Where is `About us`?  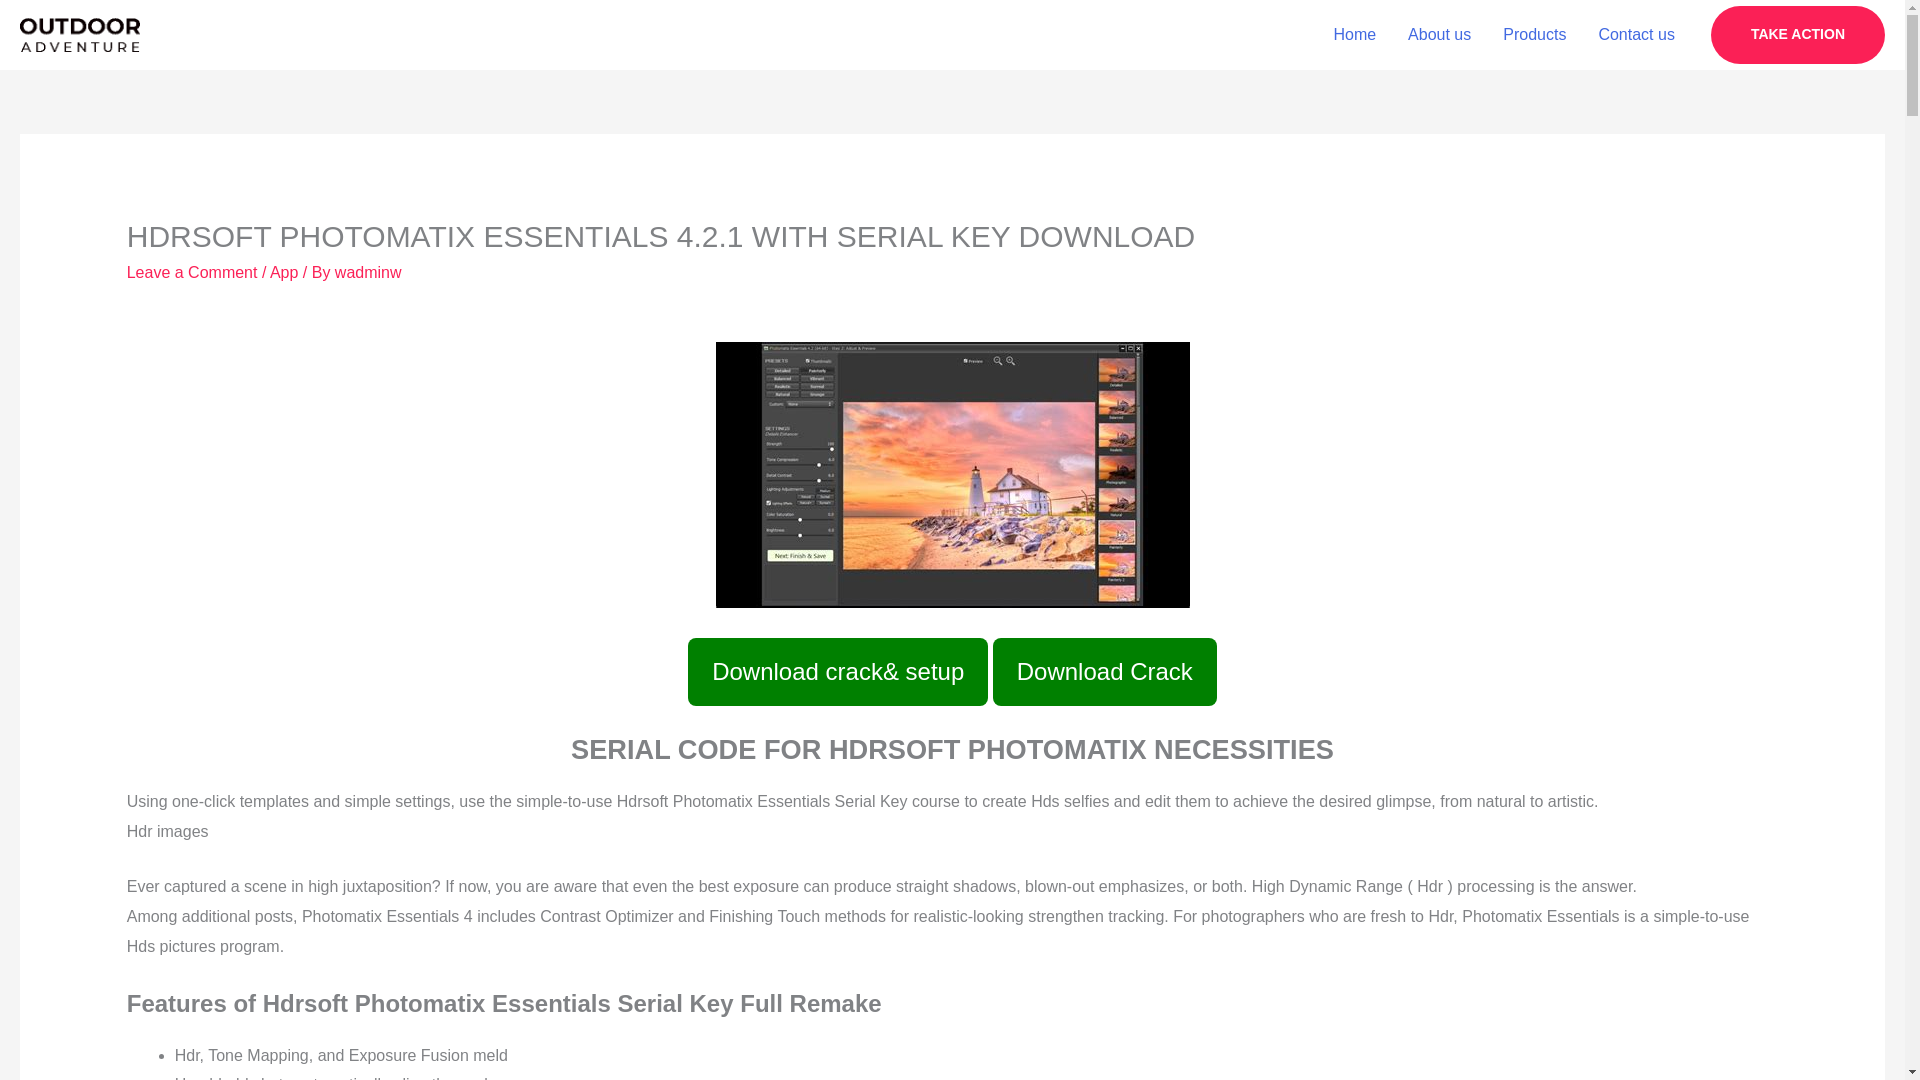
About us is located at coordinates (1439, 35).